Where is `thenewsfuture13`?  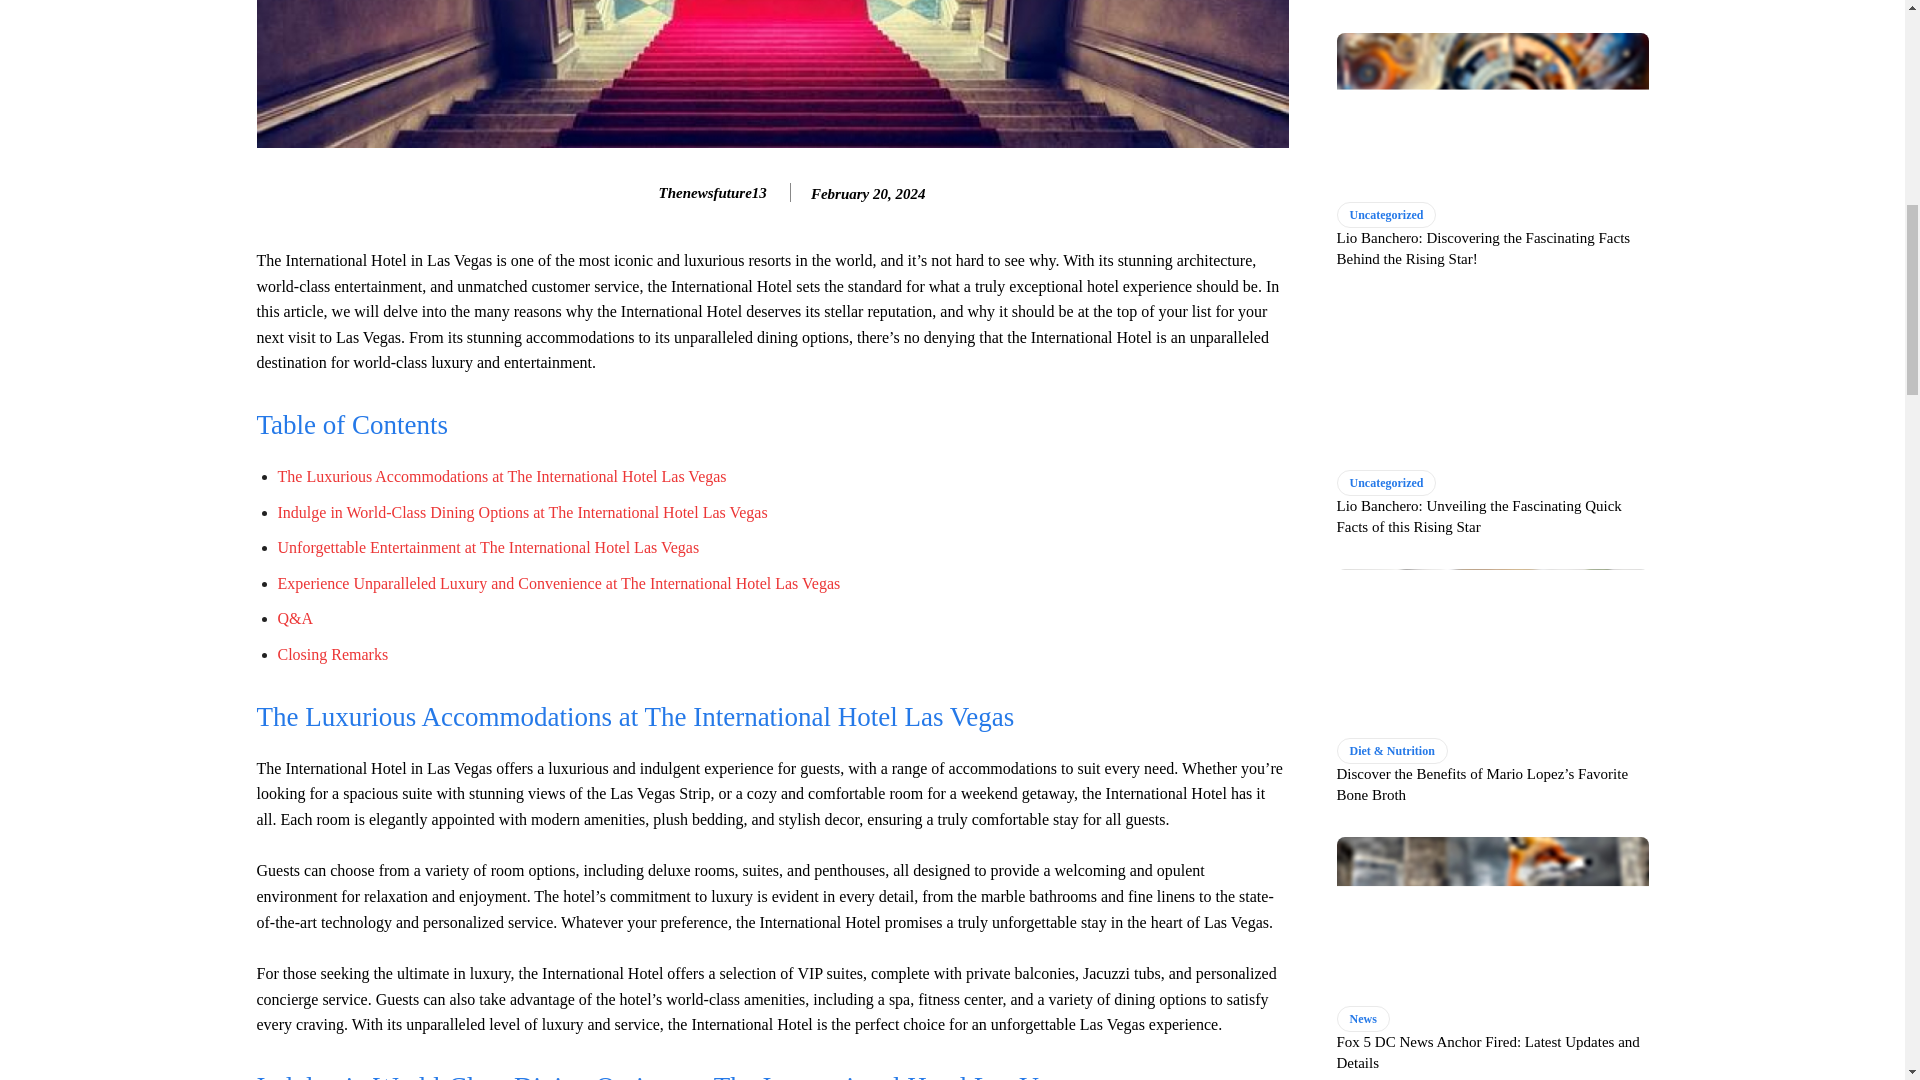 thenewsfuture13 is located at coordinates (638, 193).